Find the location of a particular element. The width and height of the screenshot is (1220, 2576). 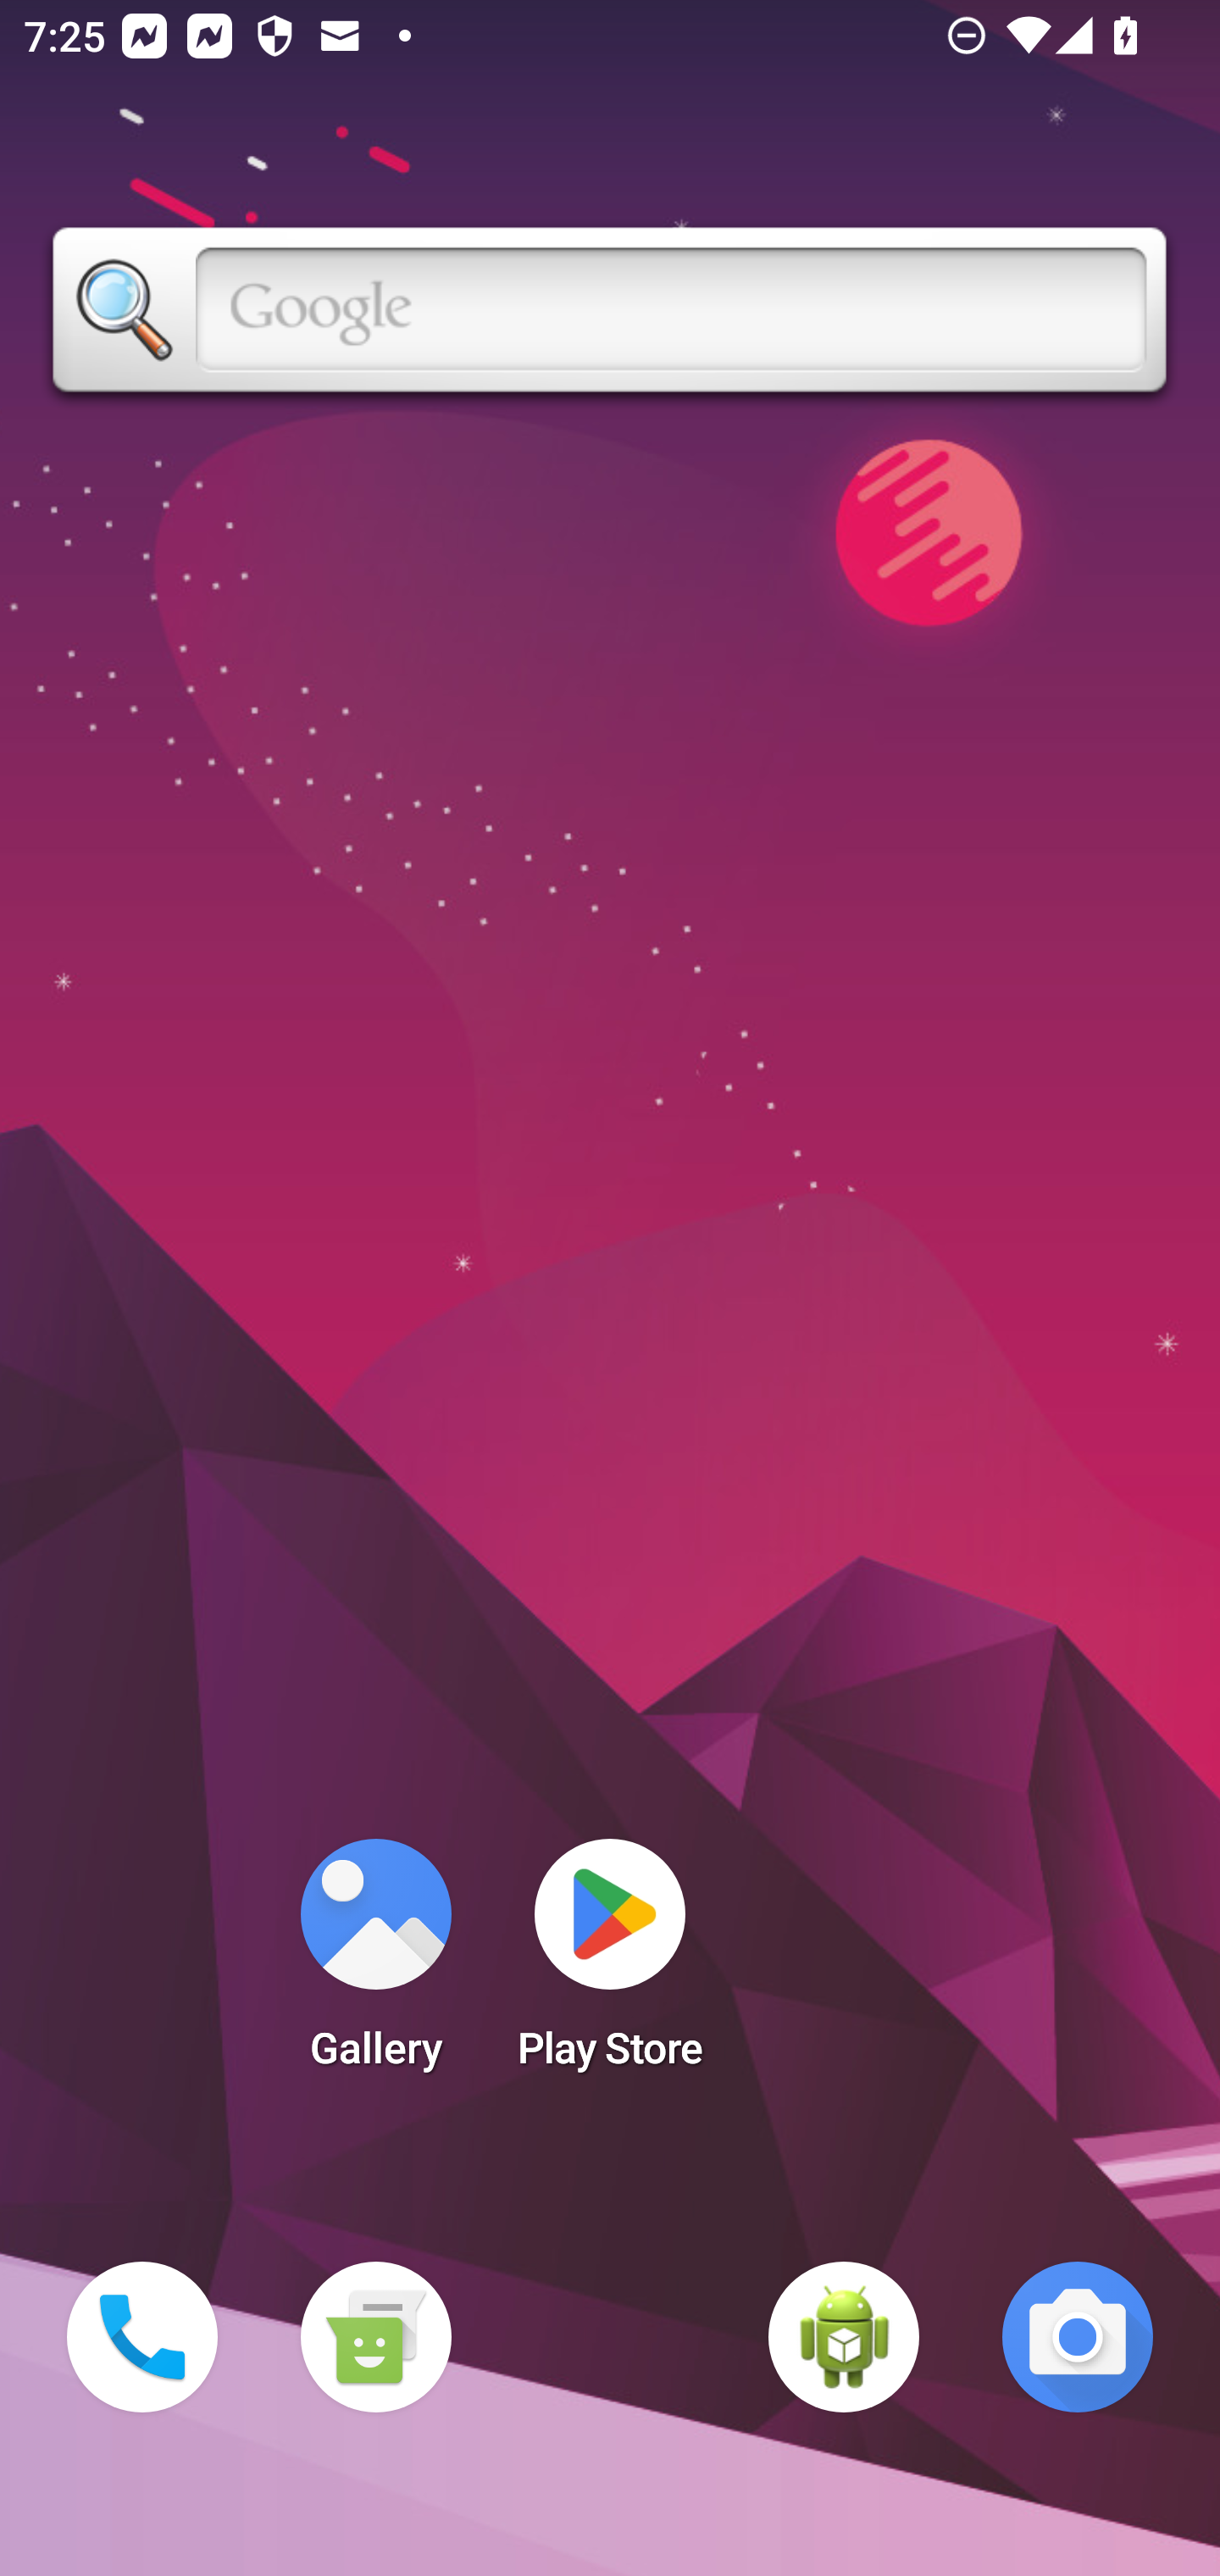

Gallery is located at coordinates (375, 1964).